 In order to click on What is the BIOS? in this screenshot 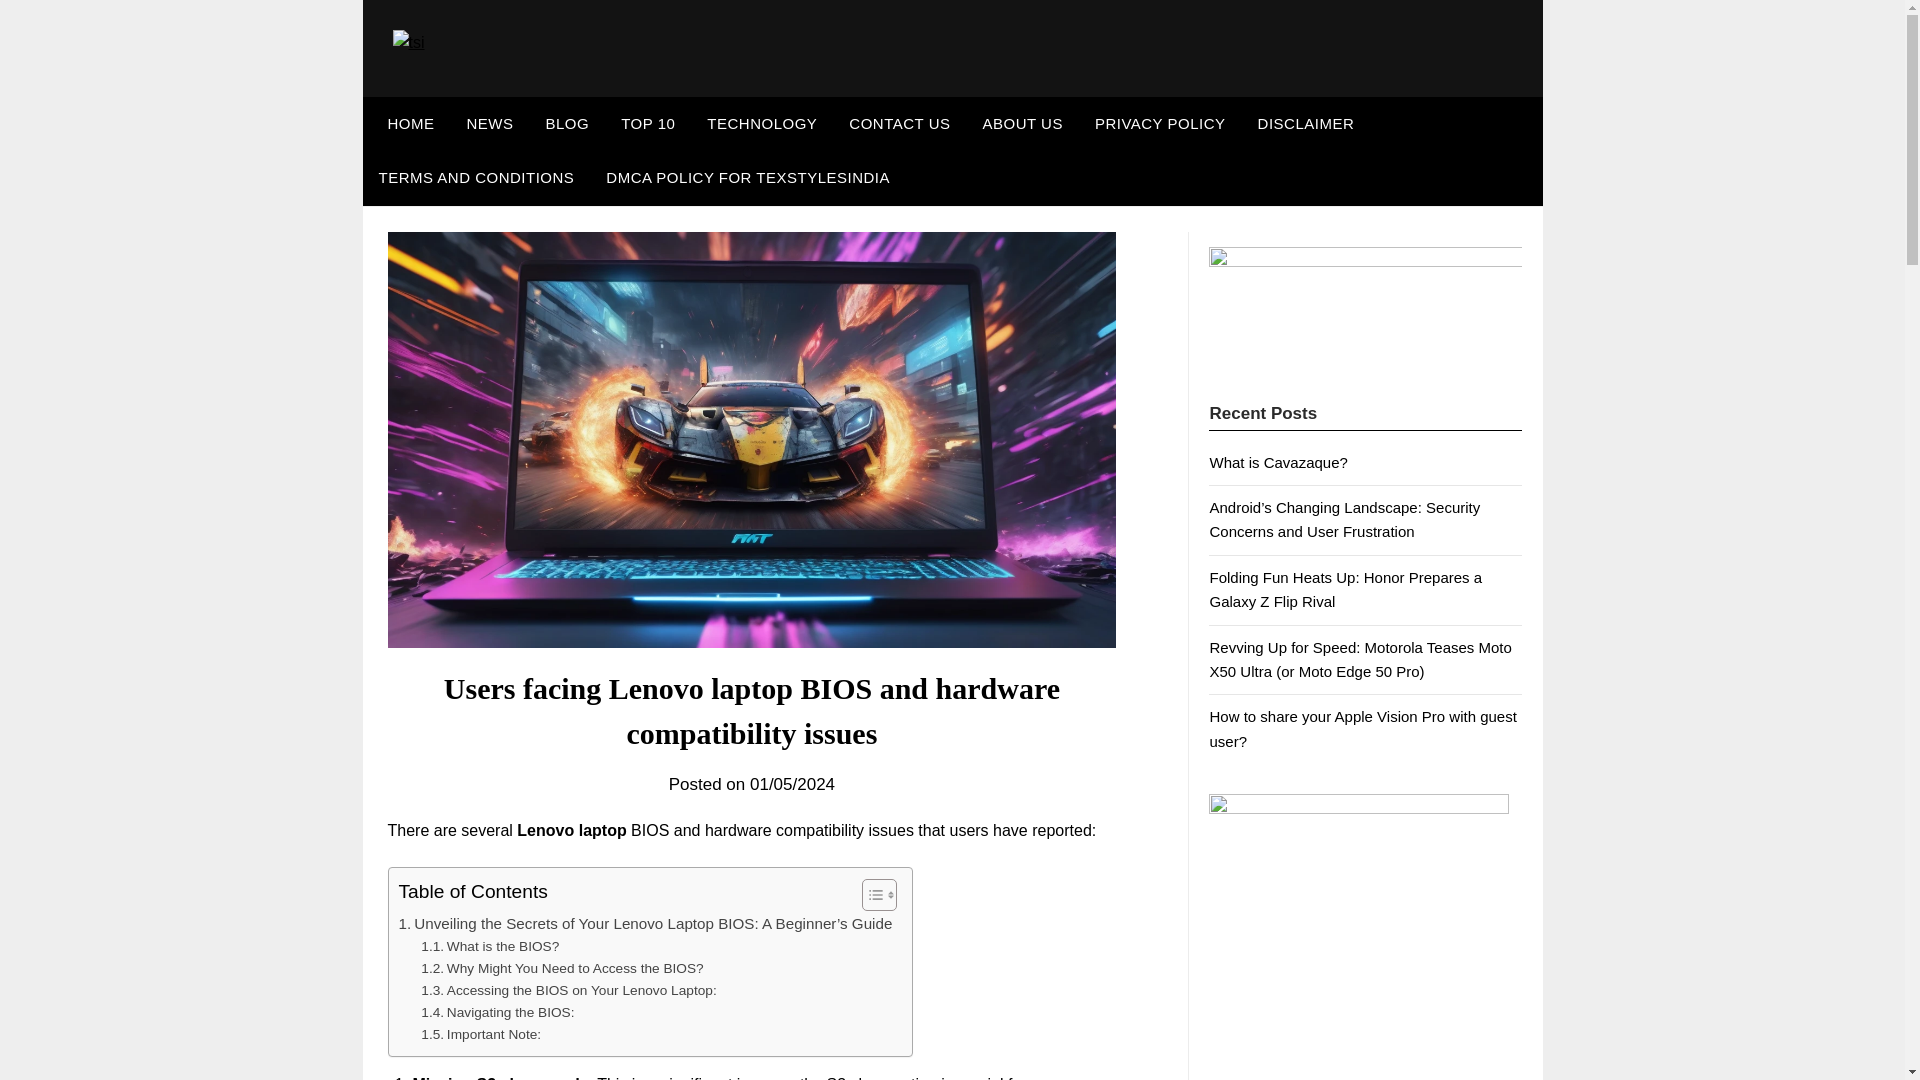, I will do `click(489, 946)`.